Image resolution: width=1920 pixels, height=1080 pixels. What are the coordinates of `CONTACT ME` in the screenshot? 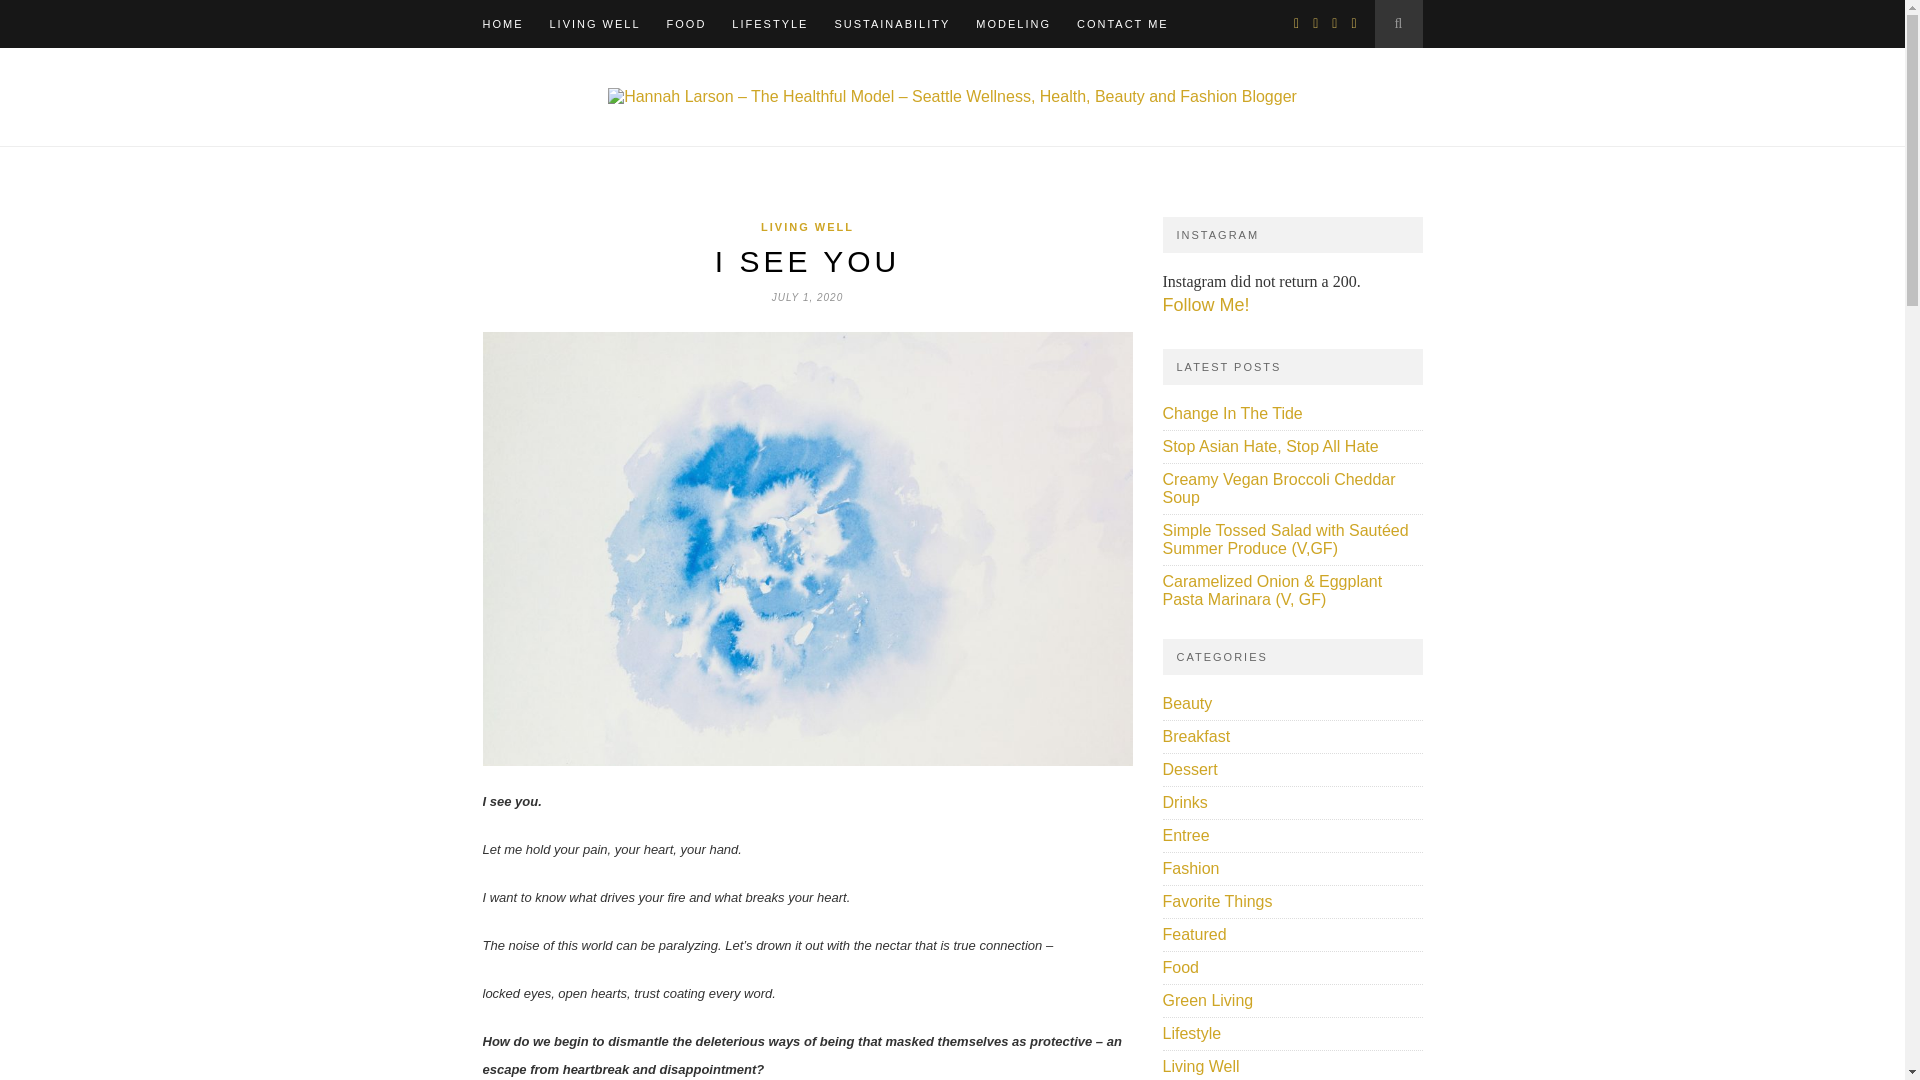 It's located at (1123, 24).